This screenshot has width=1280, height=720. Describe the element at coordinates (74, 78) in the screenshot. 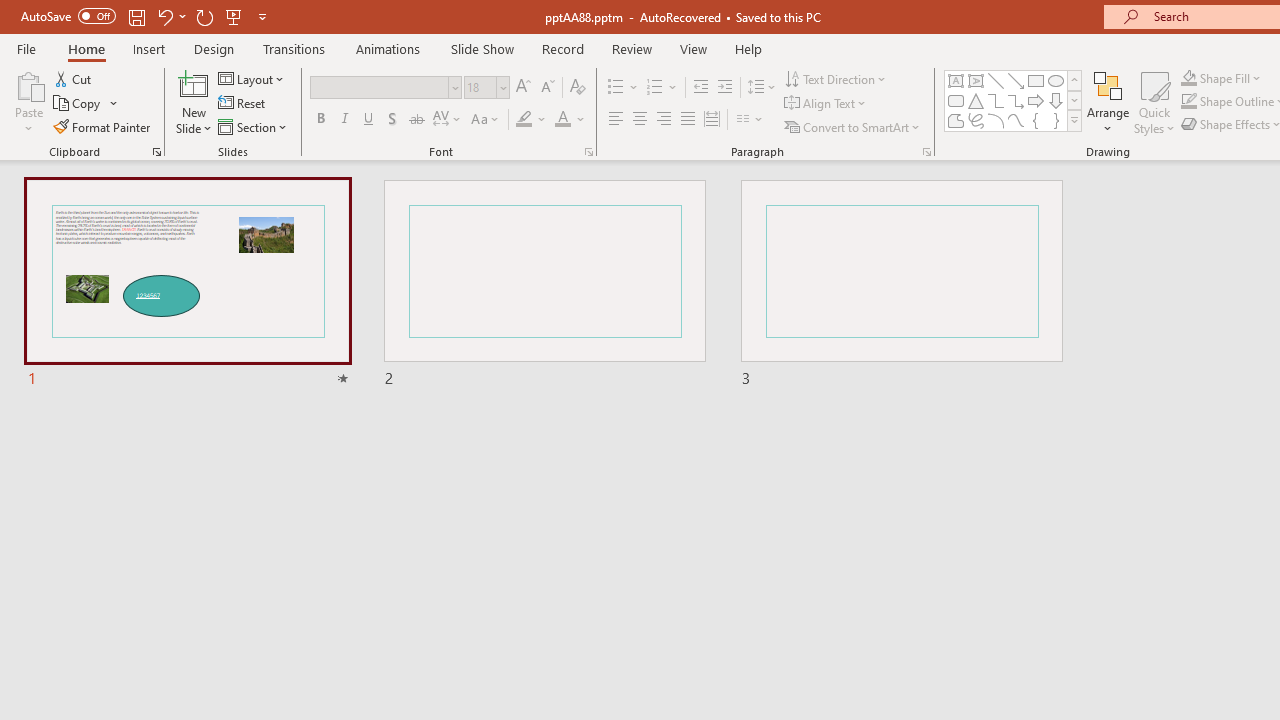

I see `Cut` at that location.